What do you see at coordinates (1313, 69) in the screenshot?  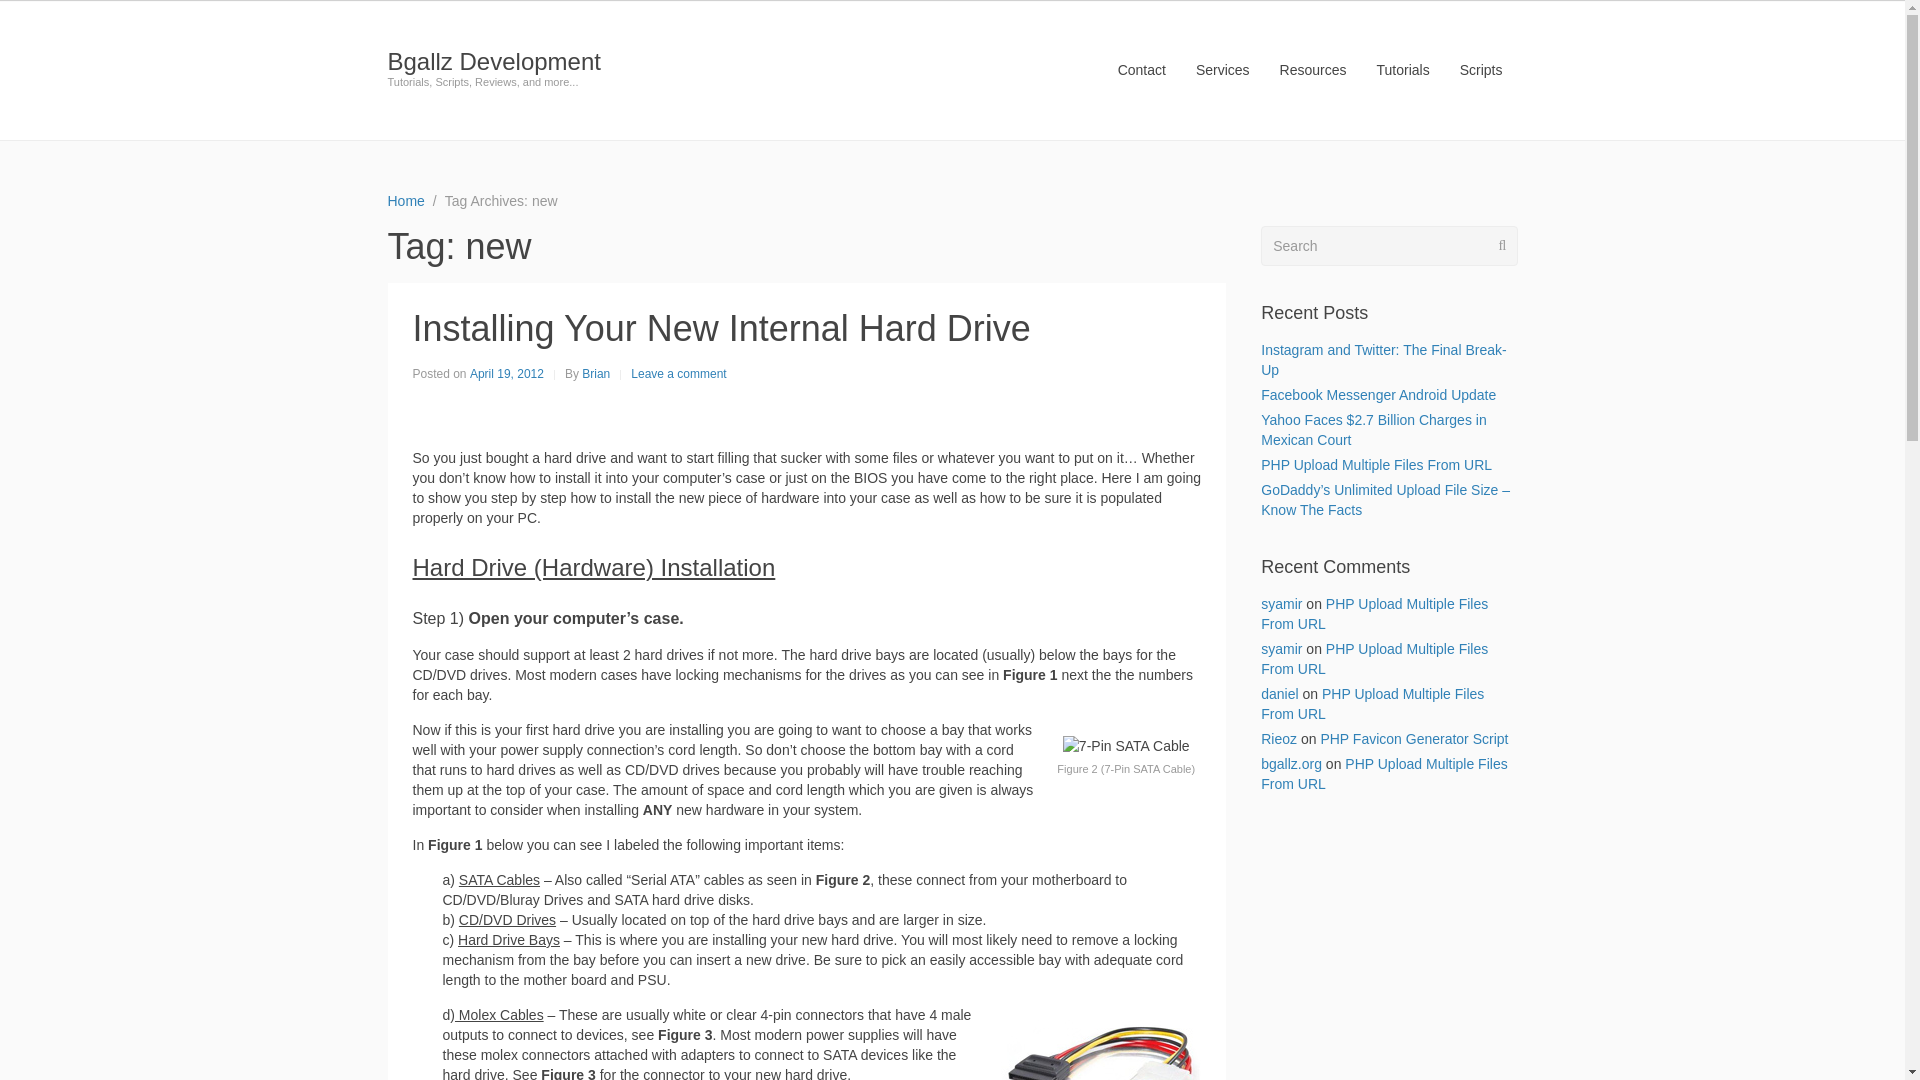 I see `Resources` at bounding box center [1313, 69].